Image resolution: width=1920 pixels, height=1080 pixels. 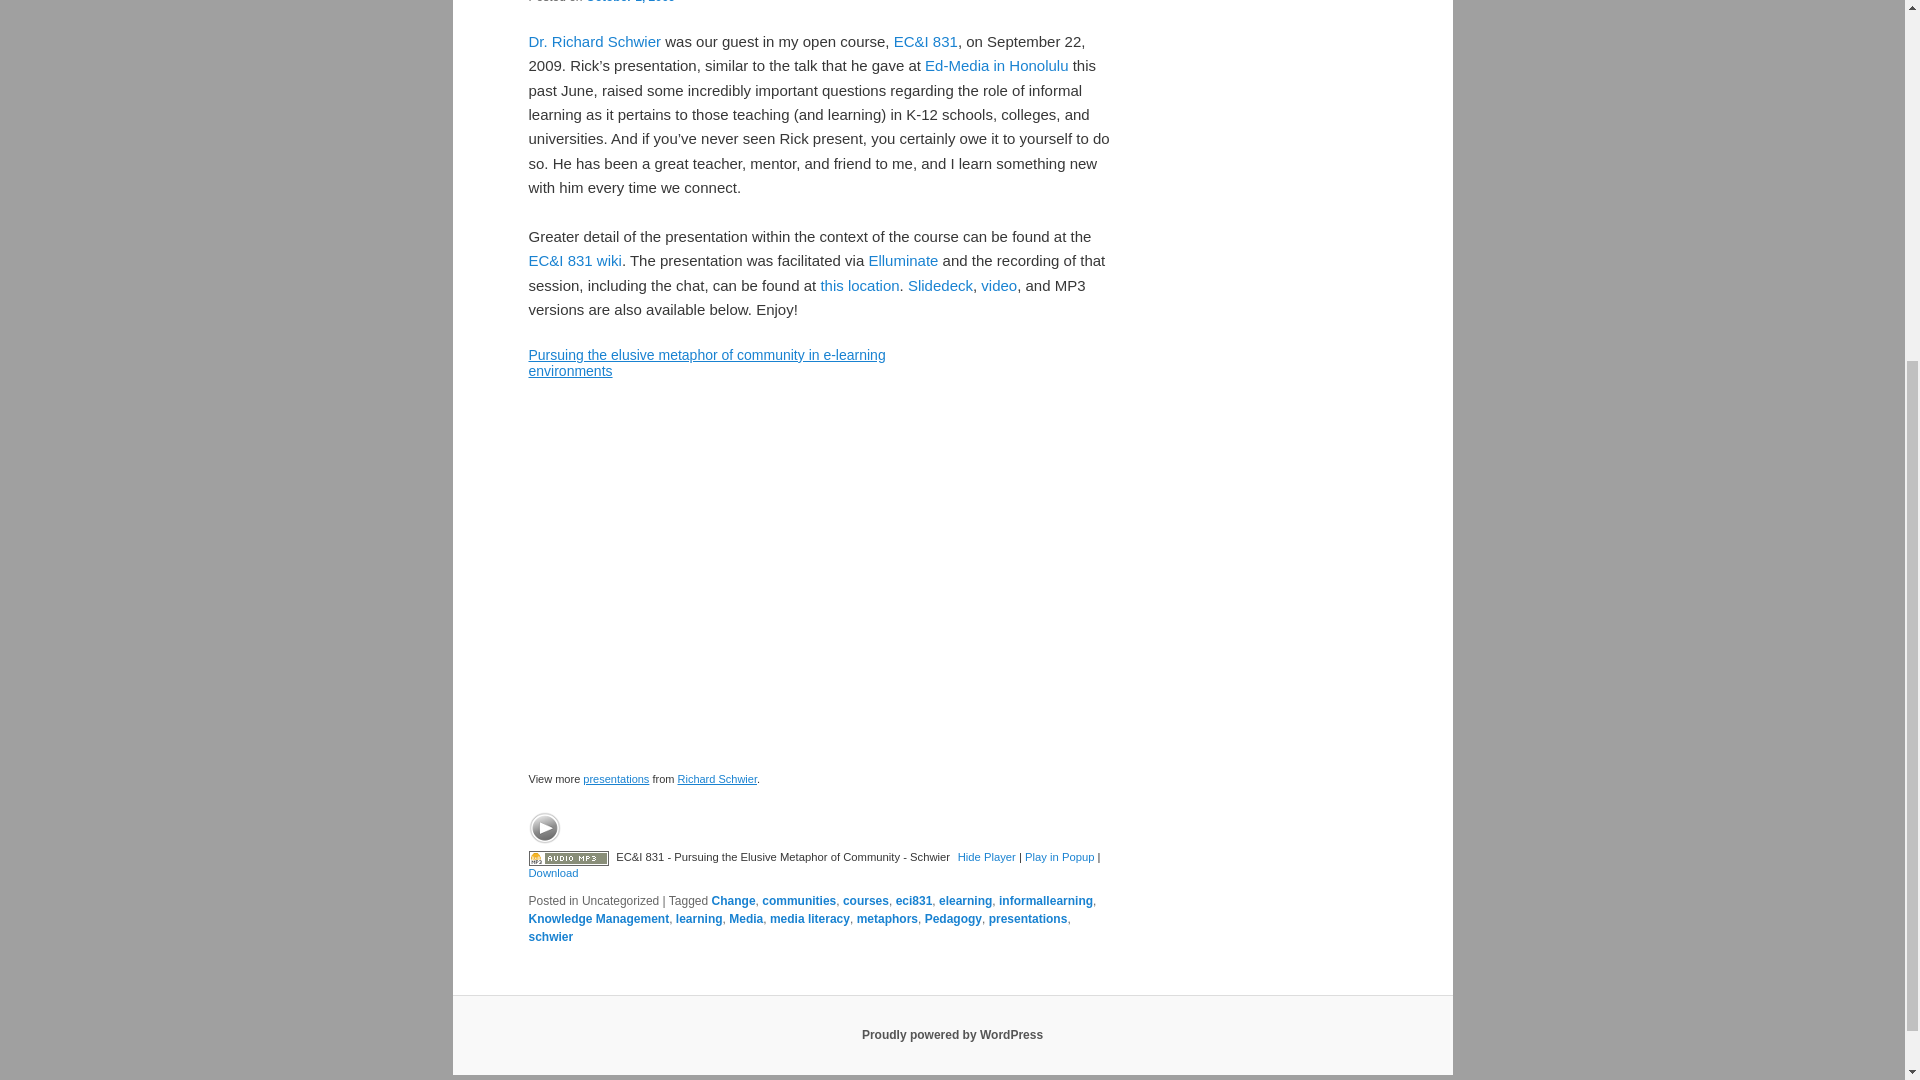 What do you see at coordinates (902, 260) in the screenshot?
I see `Elluminate` at bounding box center [902, 260].